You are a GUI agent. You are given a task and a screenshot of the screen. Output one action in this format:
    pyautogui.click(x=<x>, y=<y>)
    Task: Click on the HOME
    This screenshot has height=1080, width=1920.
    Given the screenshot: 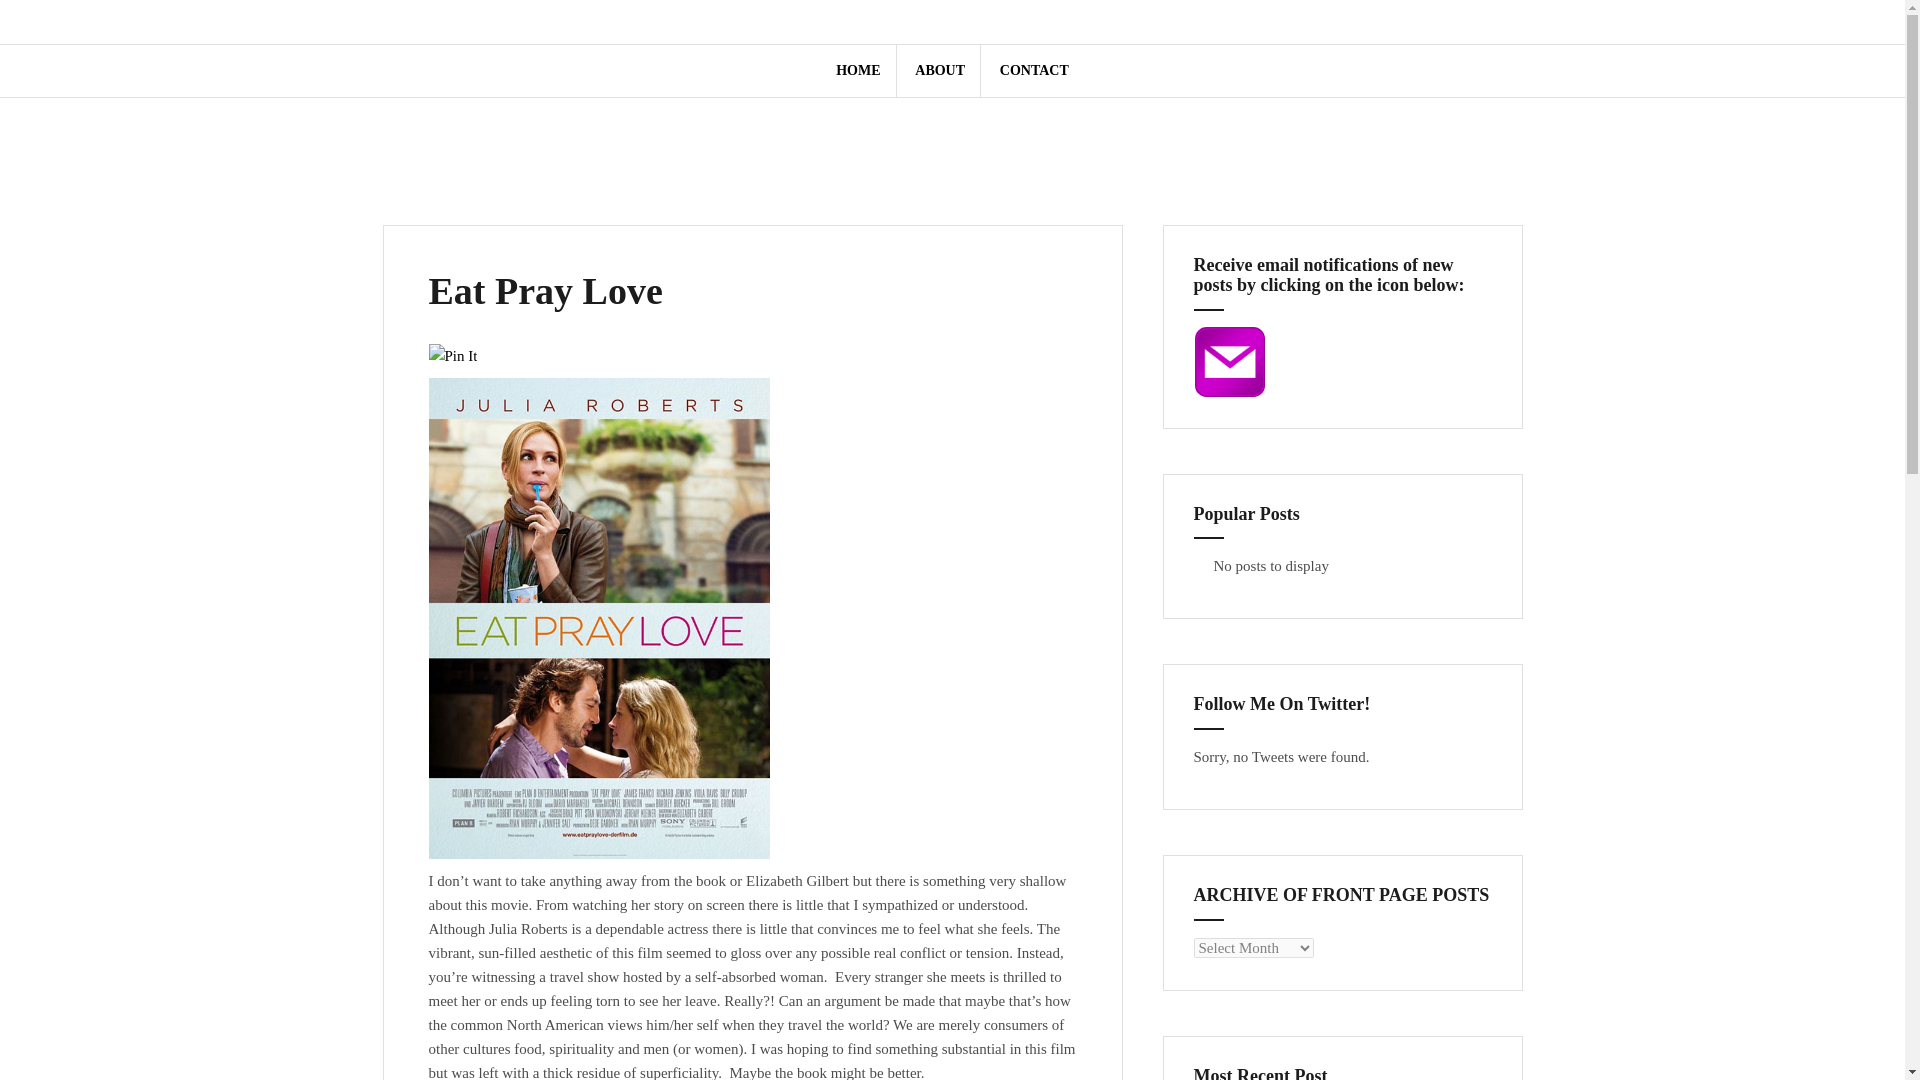 What is the action you would take?
    pyautogui.click(x=857, y=71)
    